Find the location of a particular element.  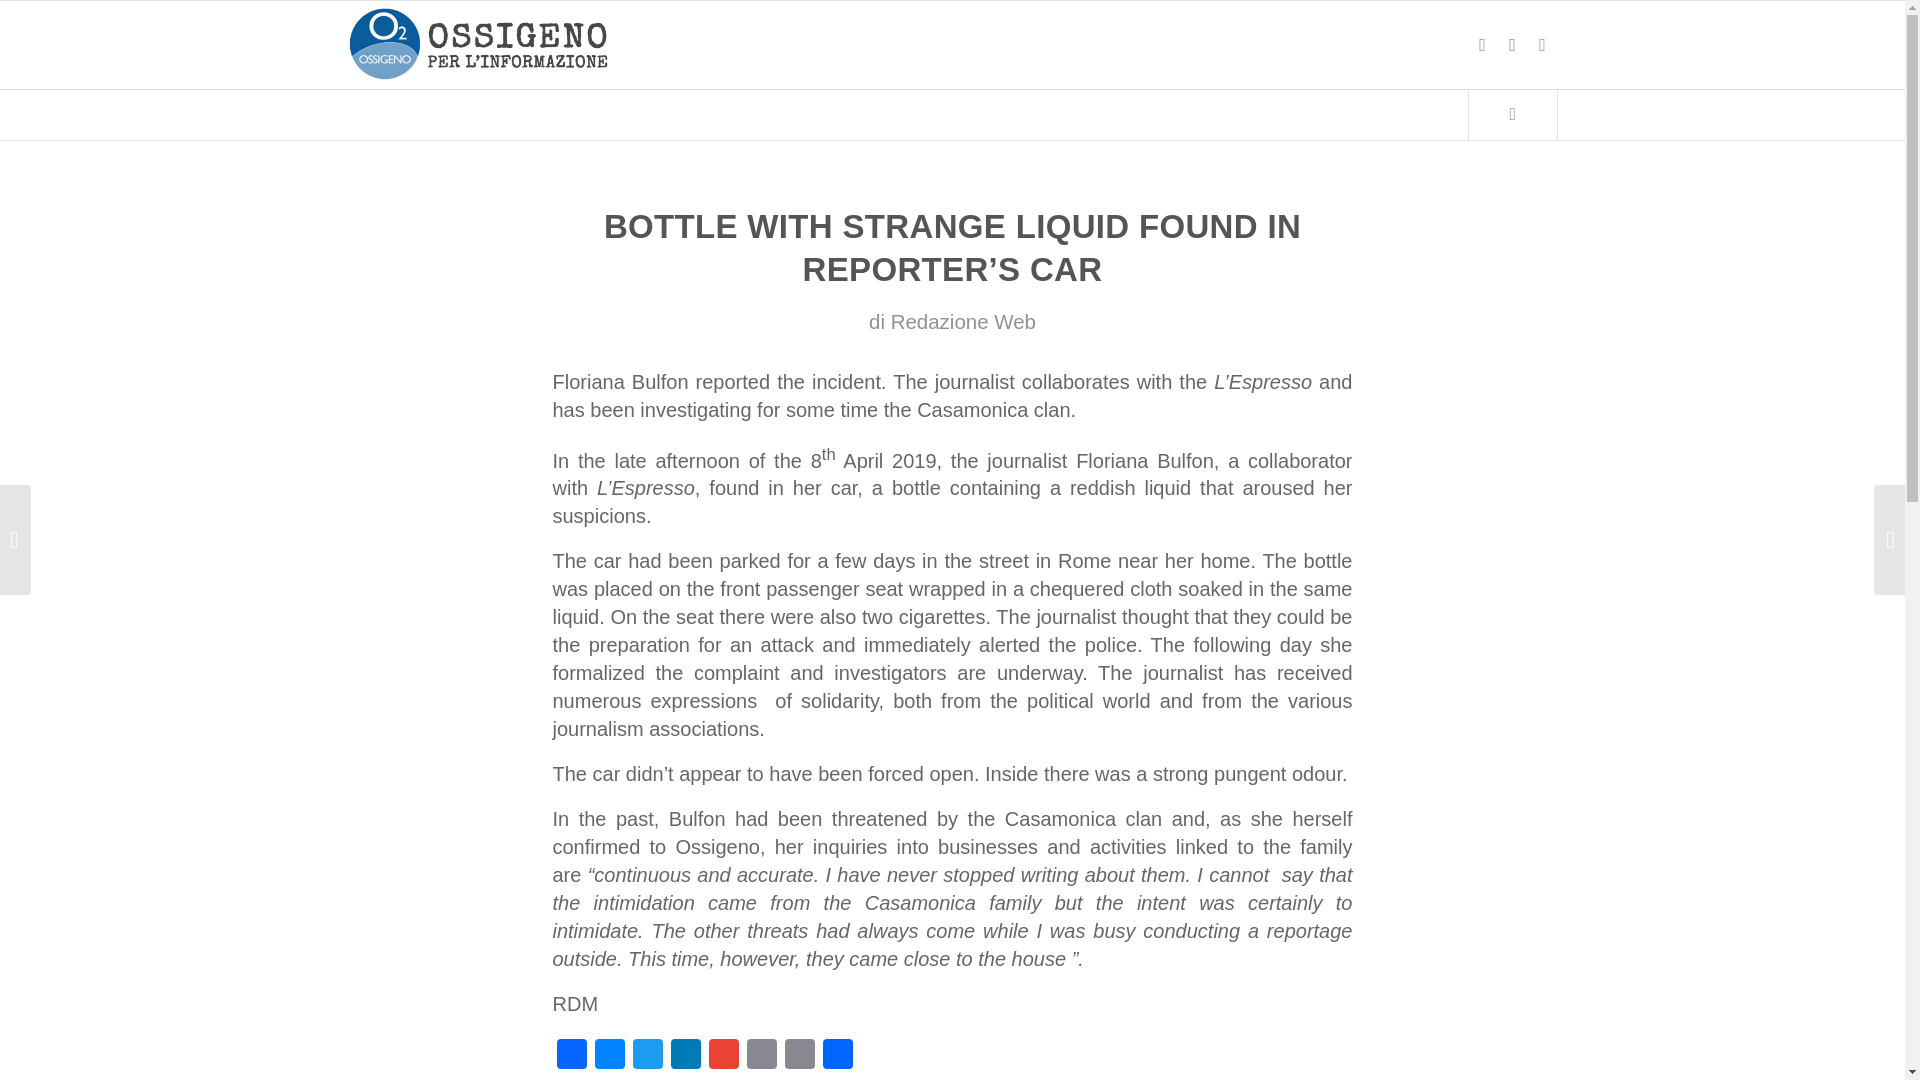

Gmail is located at coordinates (722, 1058).